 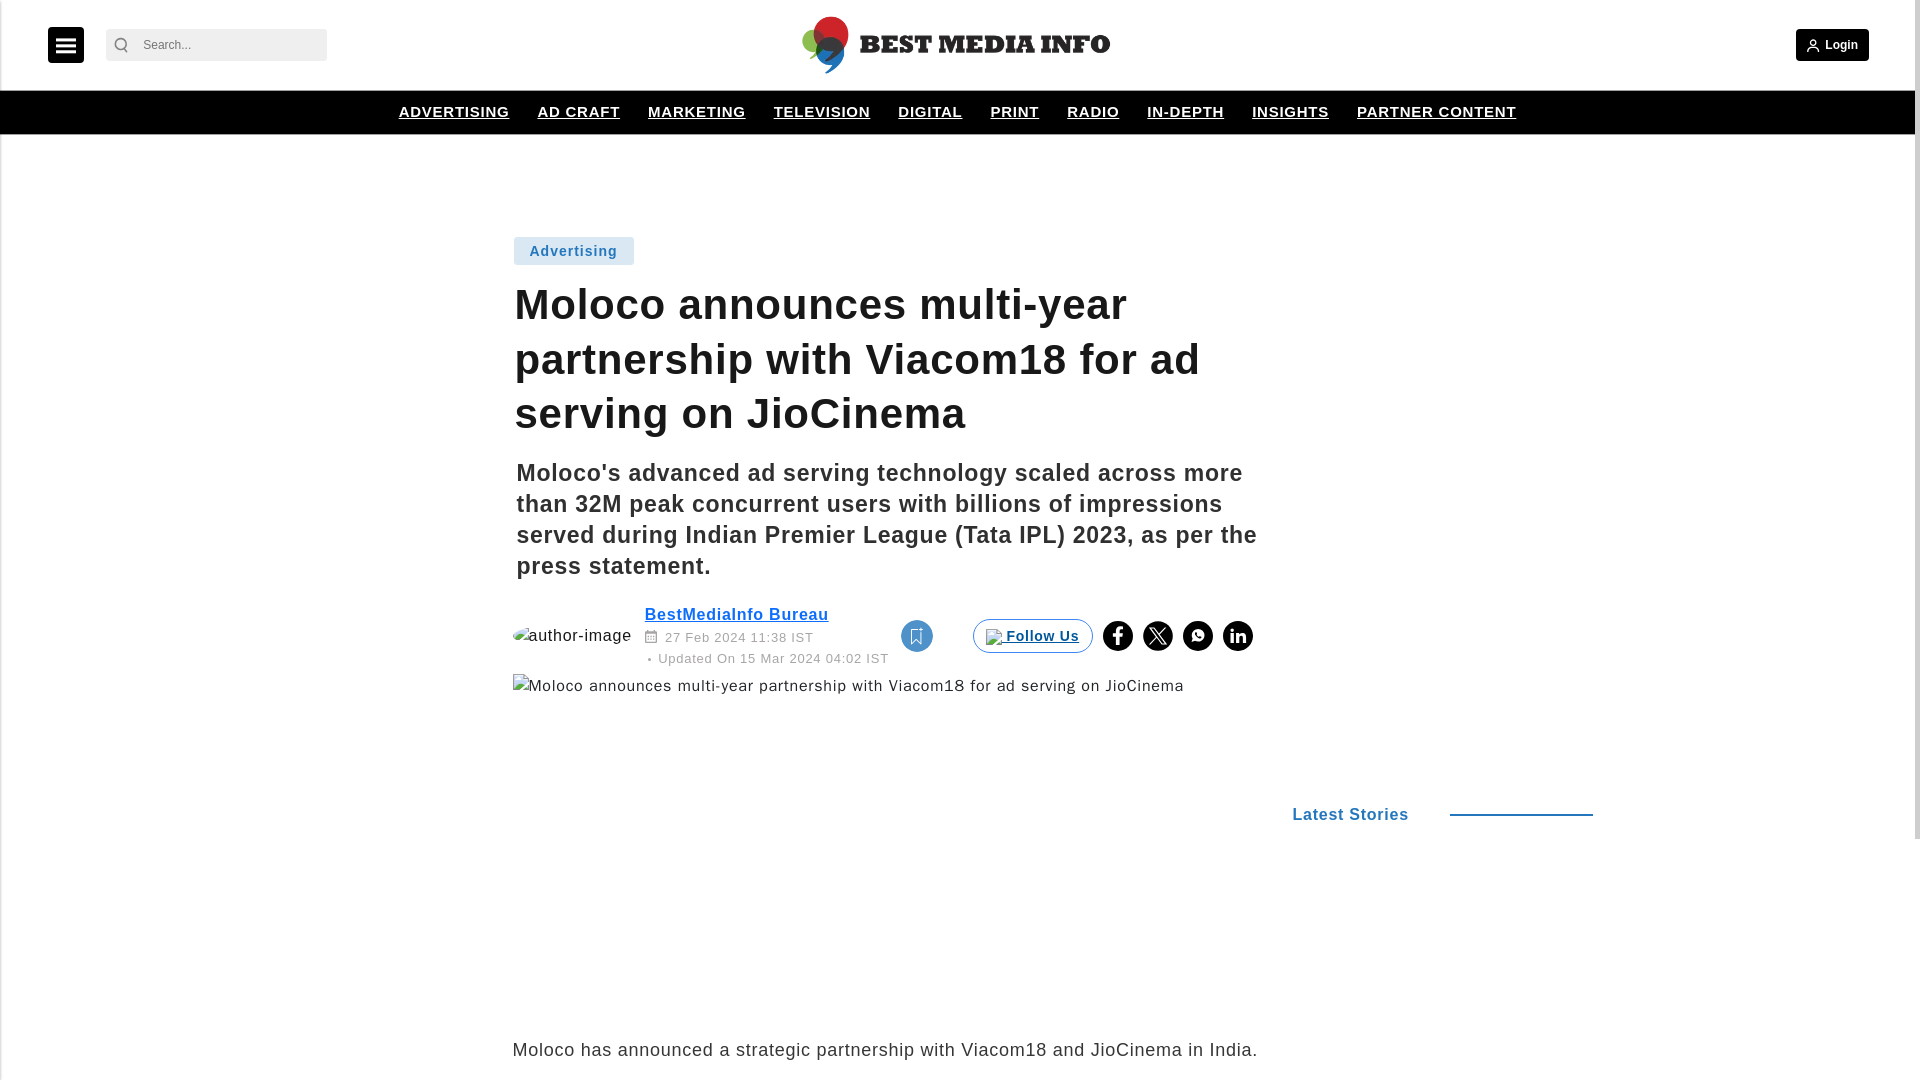 I want to click on PARTNER CONTENT, so click(x=1436, y=112).